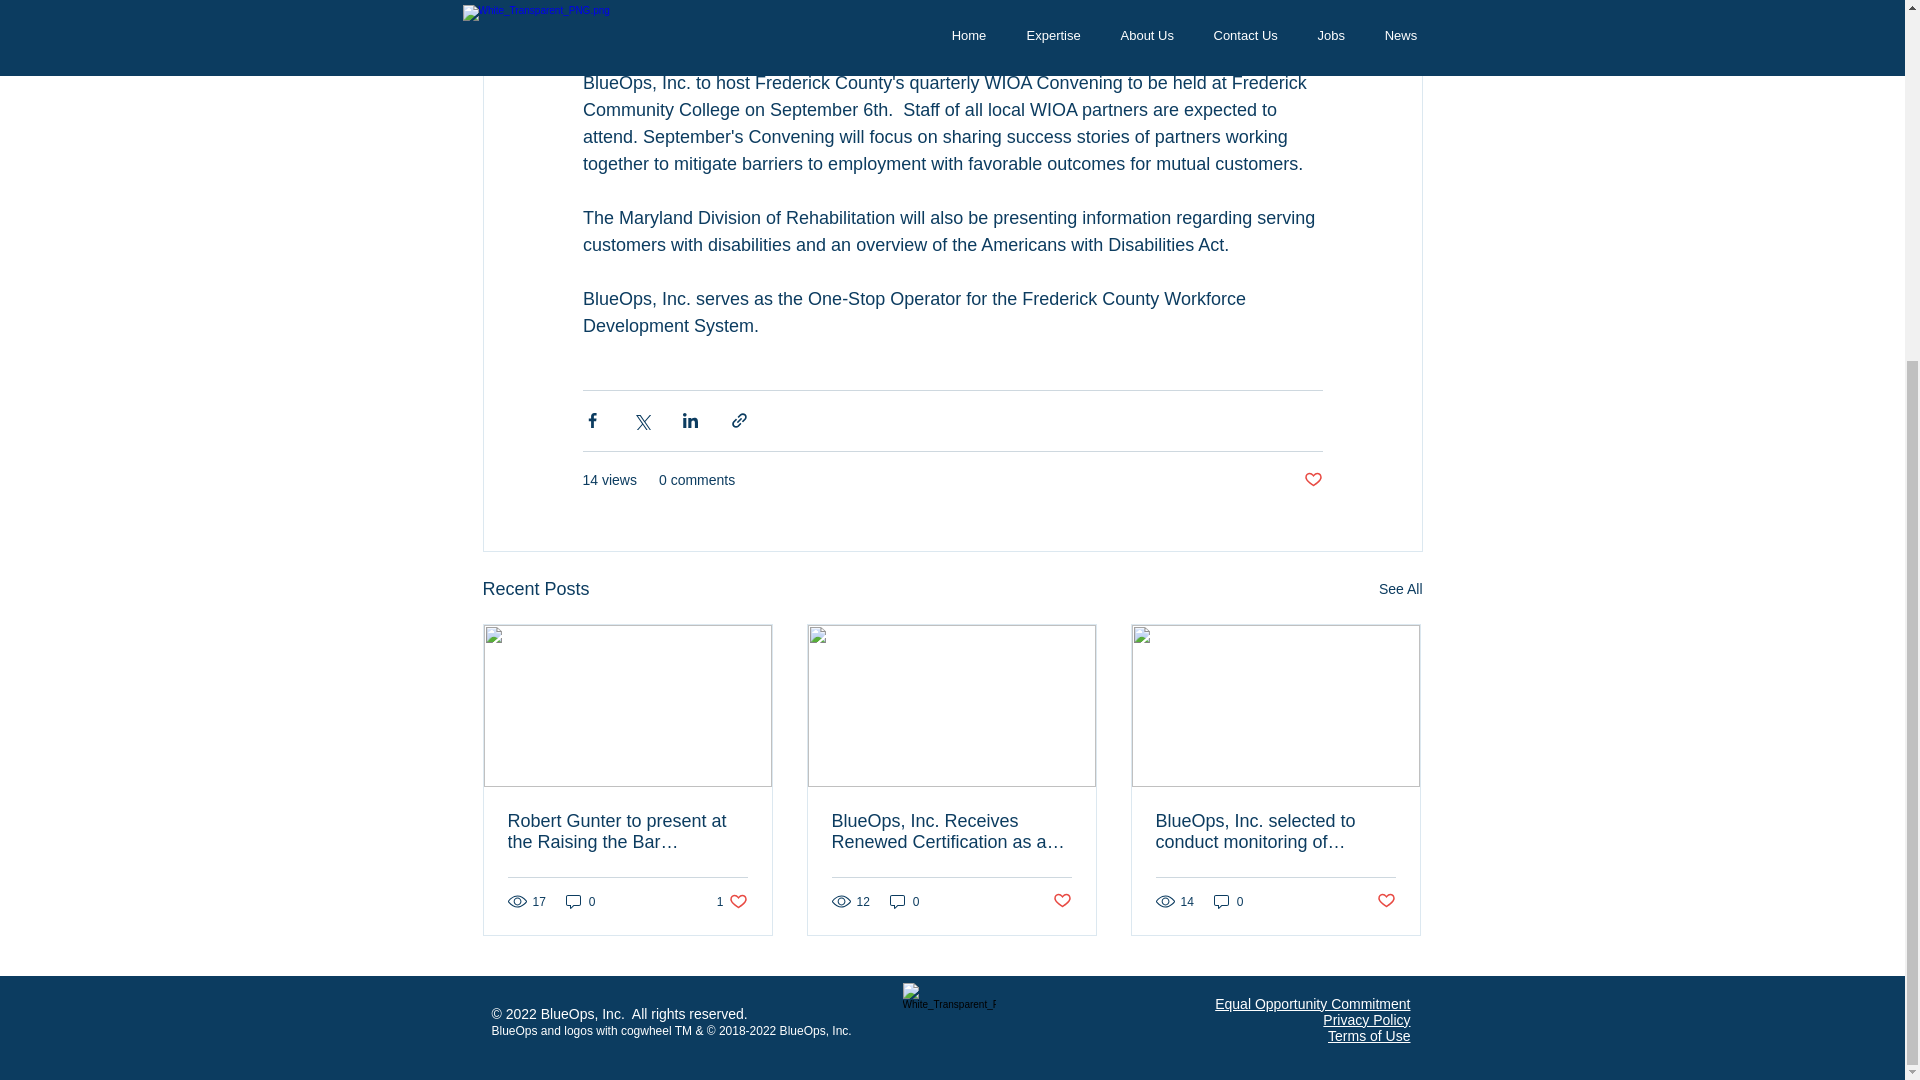 This screenshot has height=1080, width=1920. What do you see at coordinates (628, 832) in the screenshot?
I see `Robert Gunter to present at the Raising the Bar Conference` at bounding box center [628, 832].